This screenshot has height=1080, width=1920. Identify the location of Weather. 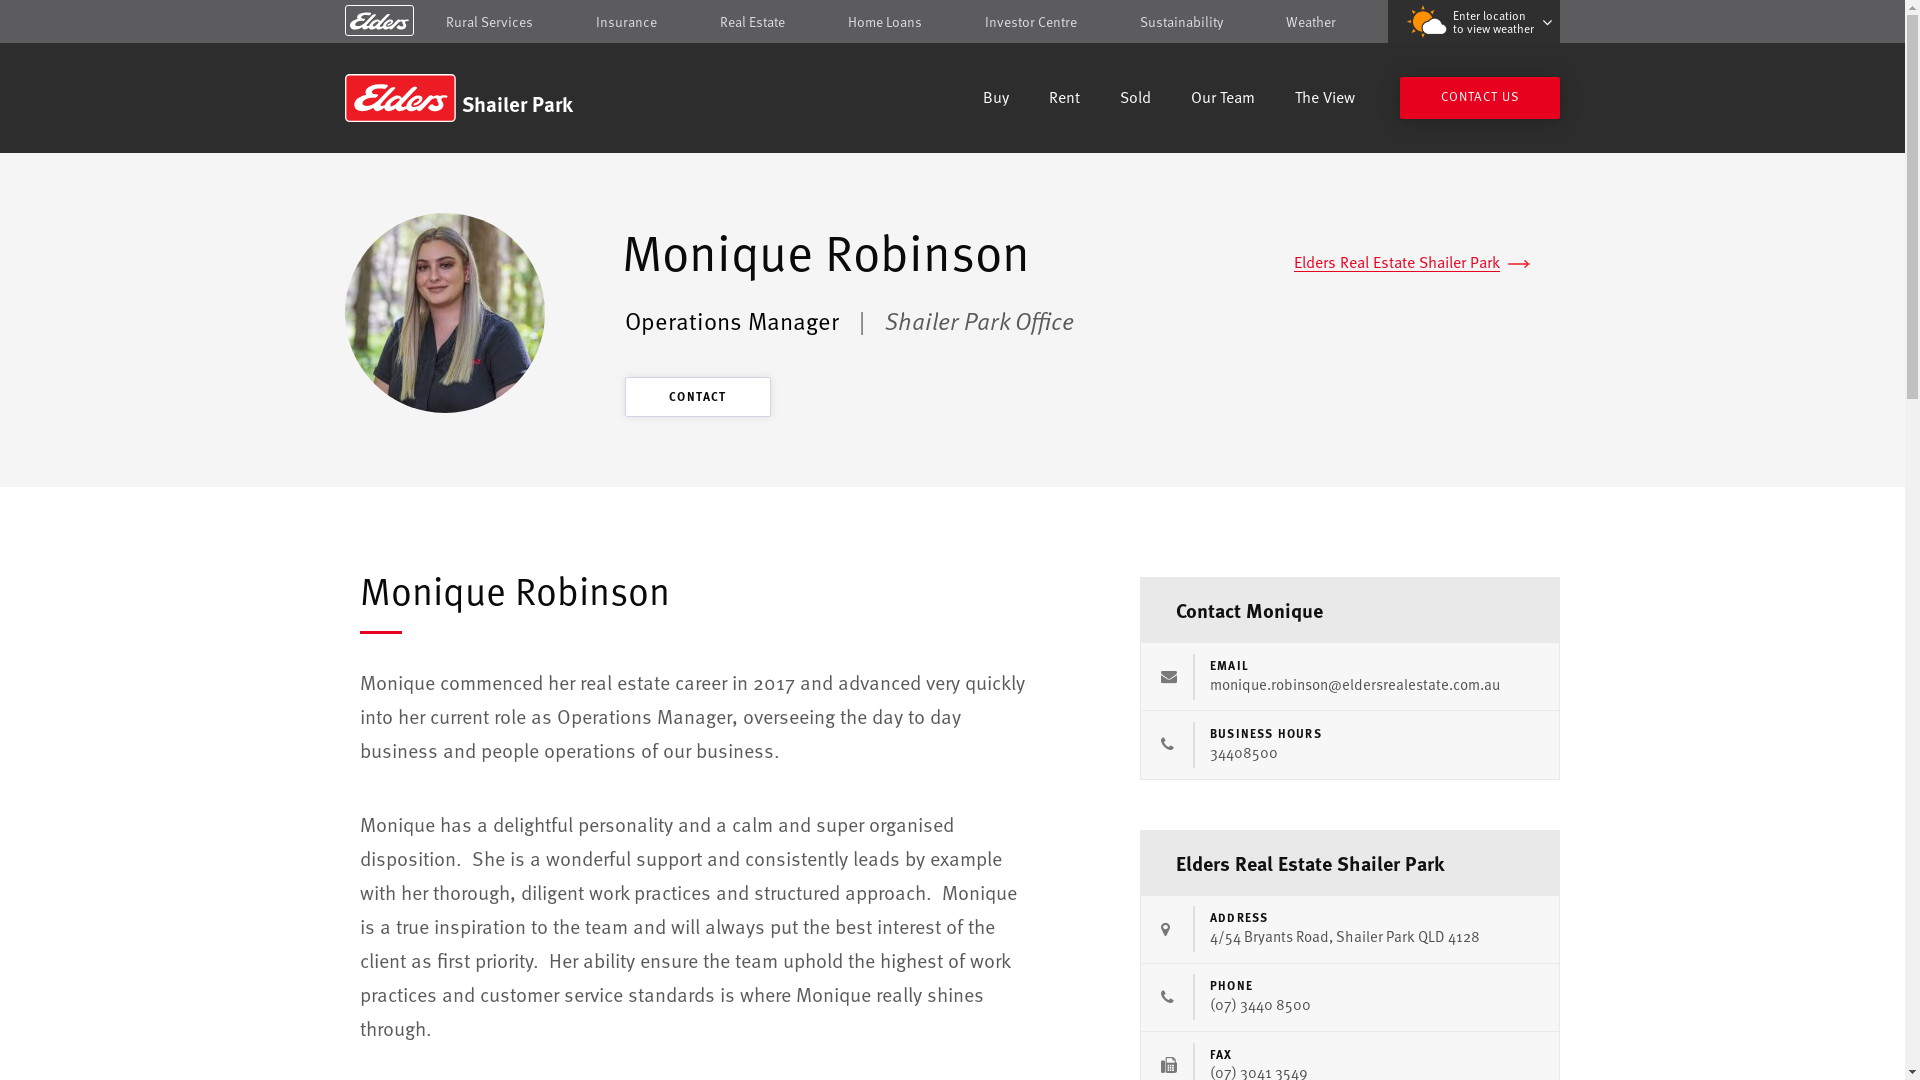
(1311, 22).